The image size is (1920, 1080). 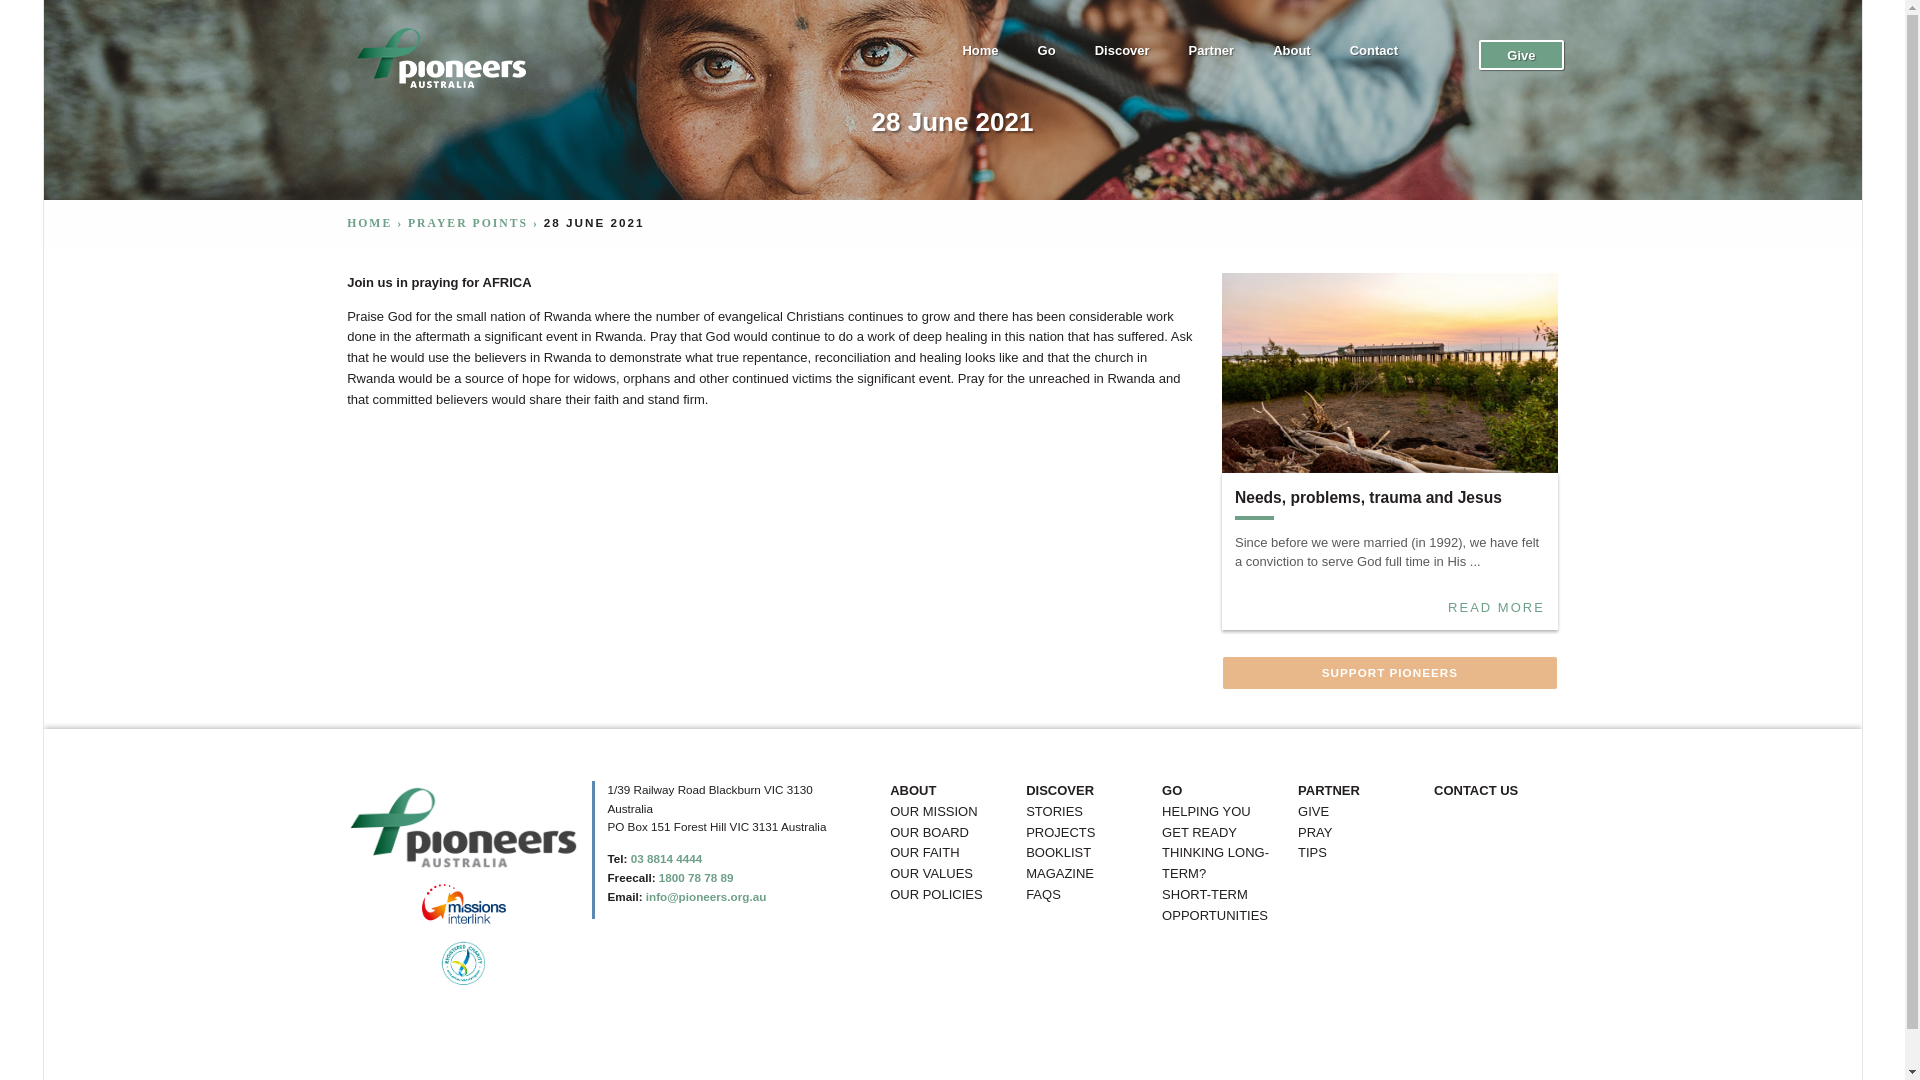 I want to click on PRAYER POINTS, so click(x=468, y=224).